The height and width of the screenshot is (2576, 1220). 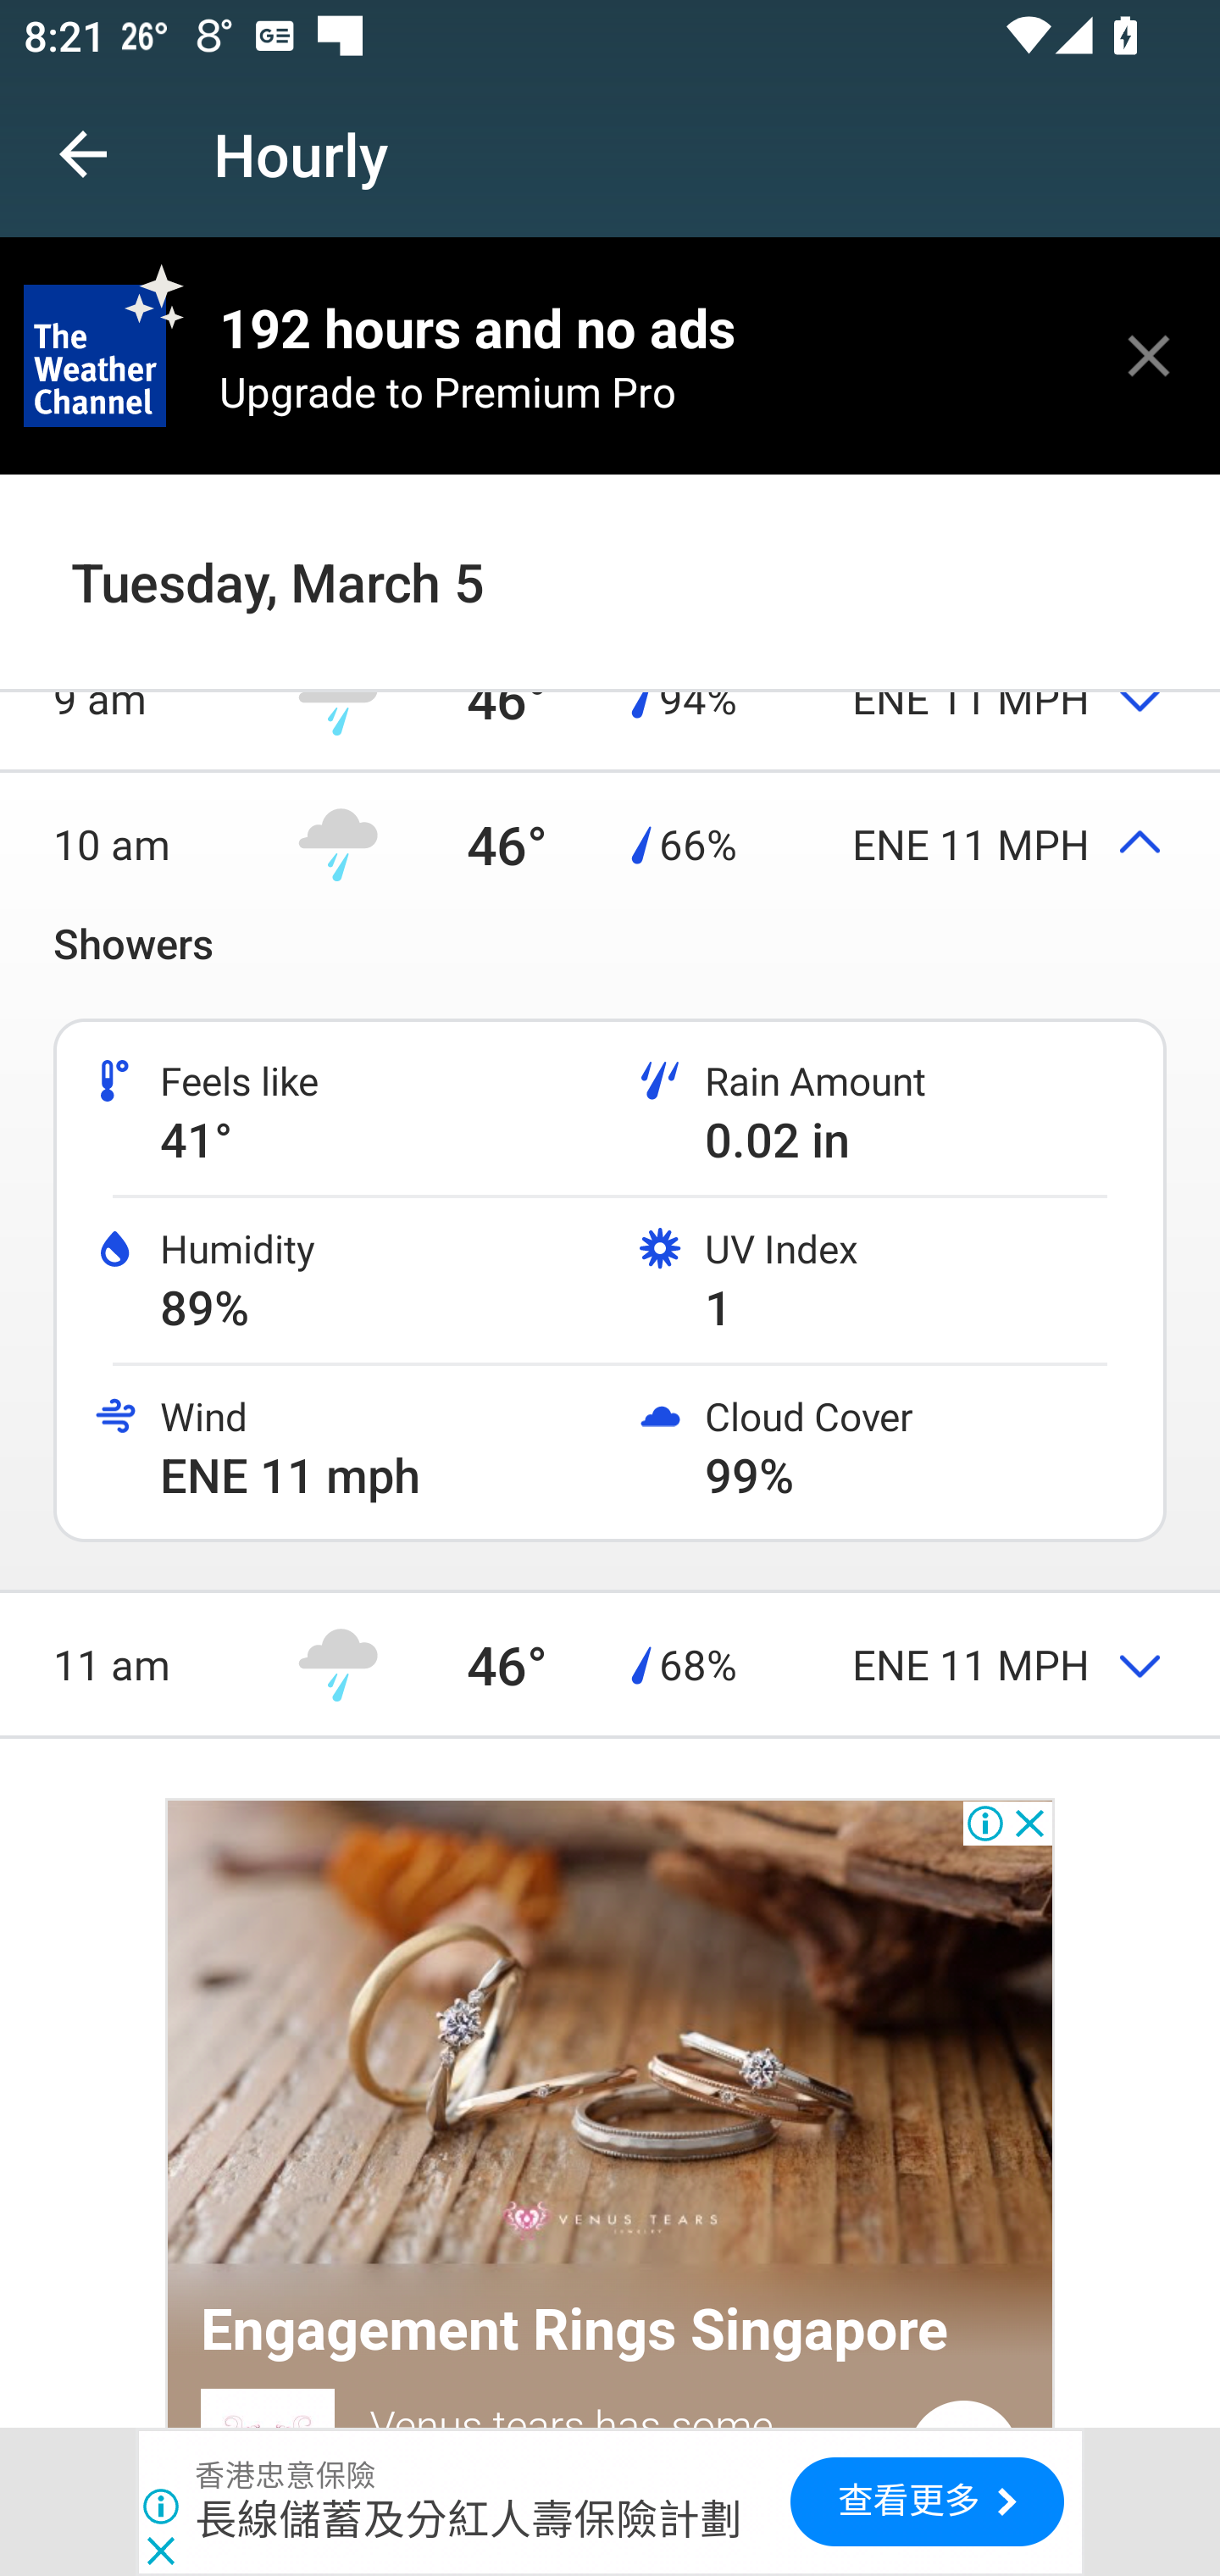 What do you see at coordinates (610, 552) in the screenshot?
I see `8 am 46° 100% ENE 10 MPH` at bounding box center [610, 552].